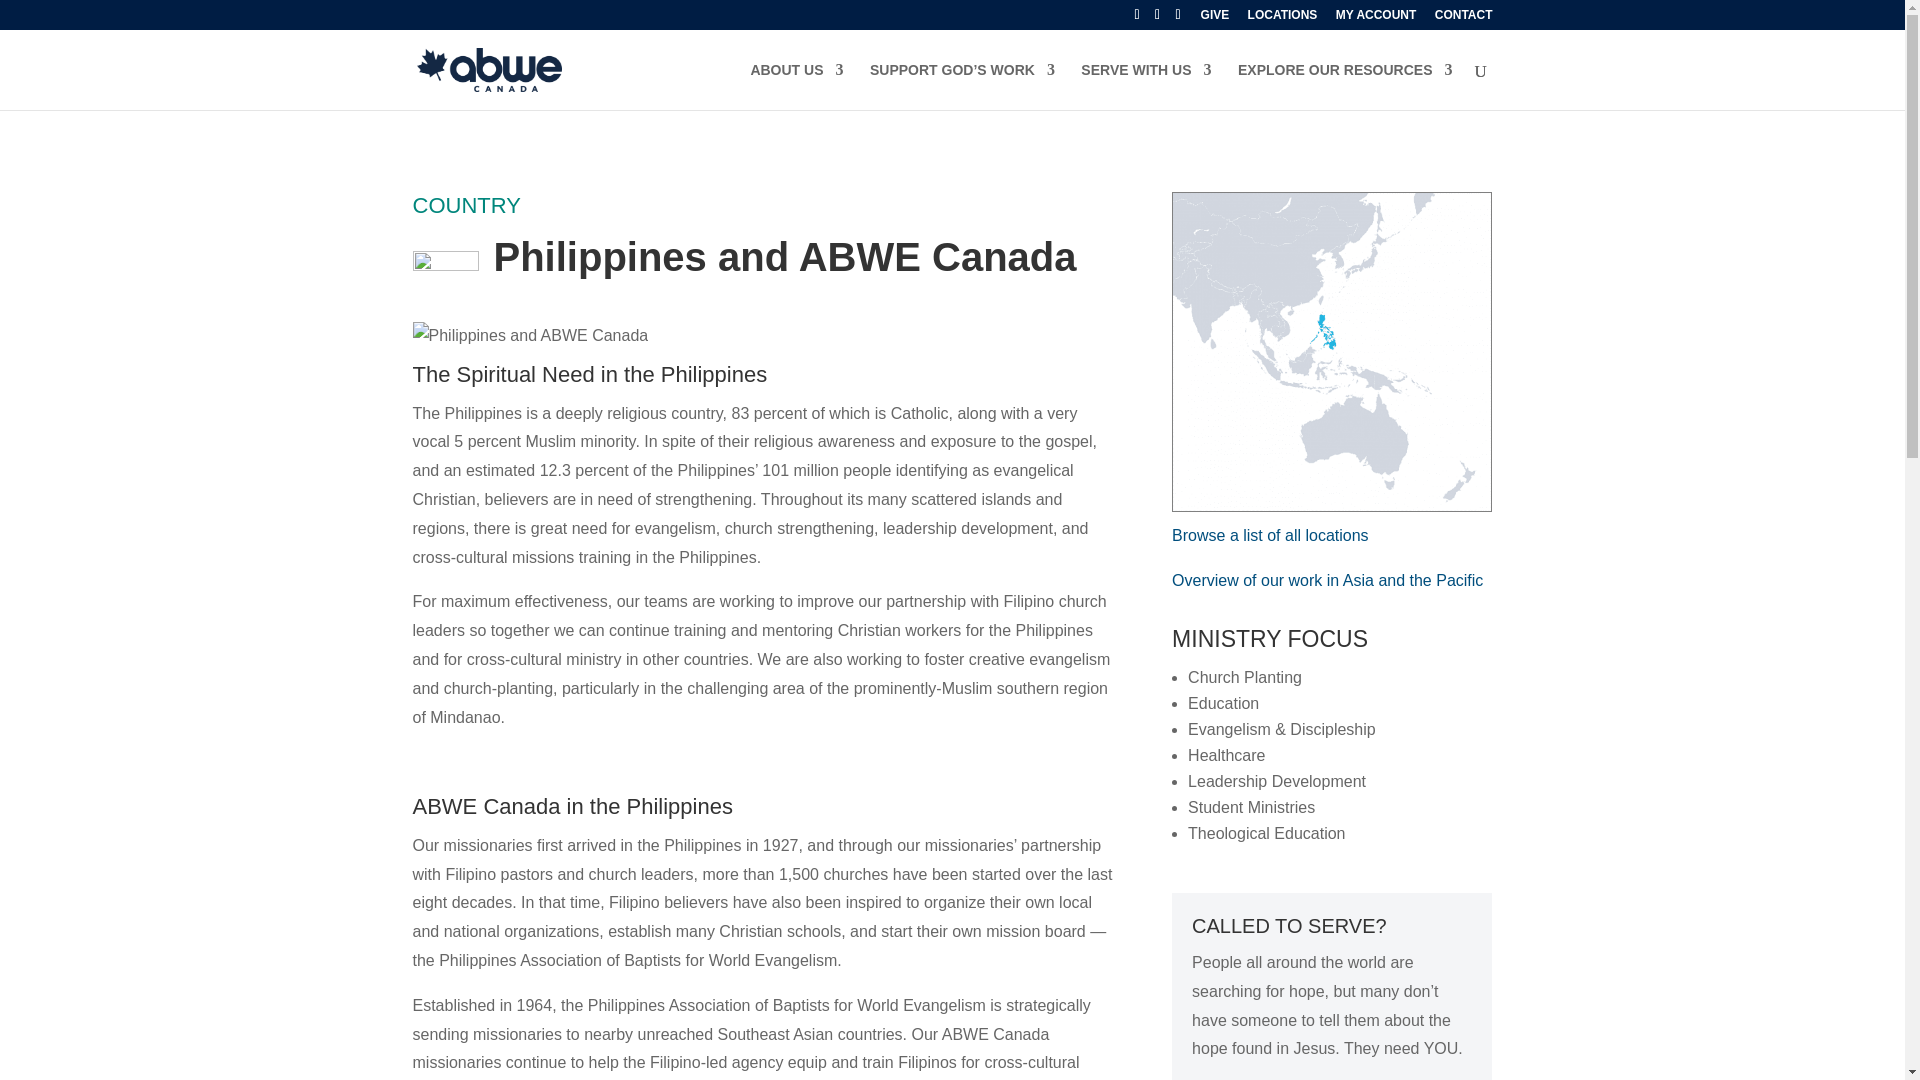  What do you see at coordinates (1376, 20) in the screenshot?
I see `MY ACCOUNT` at bounding box center [1376, 20].